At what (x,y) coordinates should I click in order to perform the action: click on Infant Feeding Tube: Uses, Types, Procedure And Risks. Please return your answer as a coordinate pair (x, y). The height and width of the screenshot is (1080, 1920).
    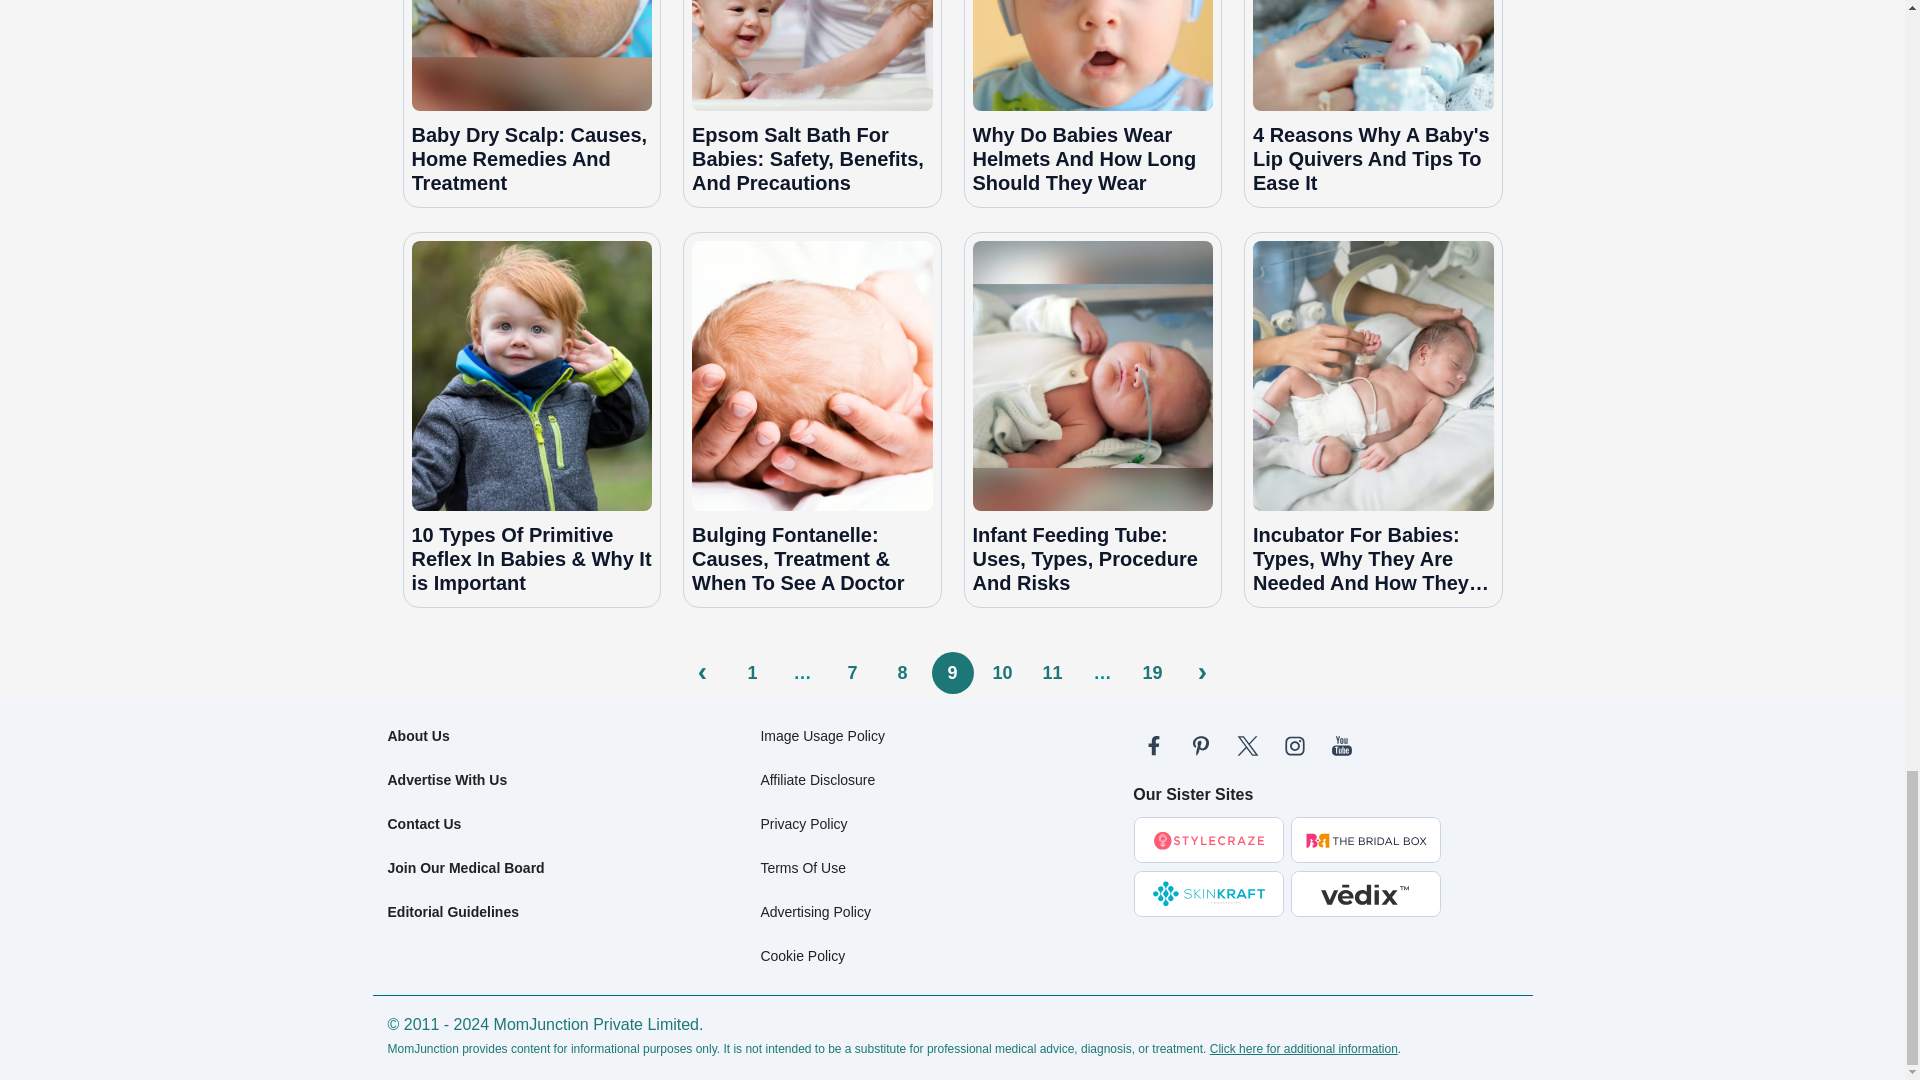
    Looking at the image, I should click on (1092, 376).